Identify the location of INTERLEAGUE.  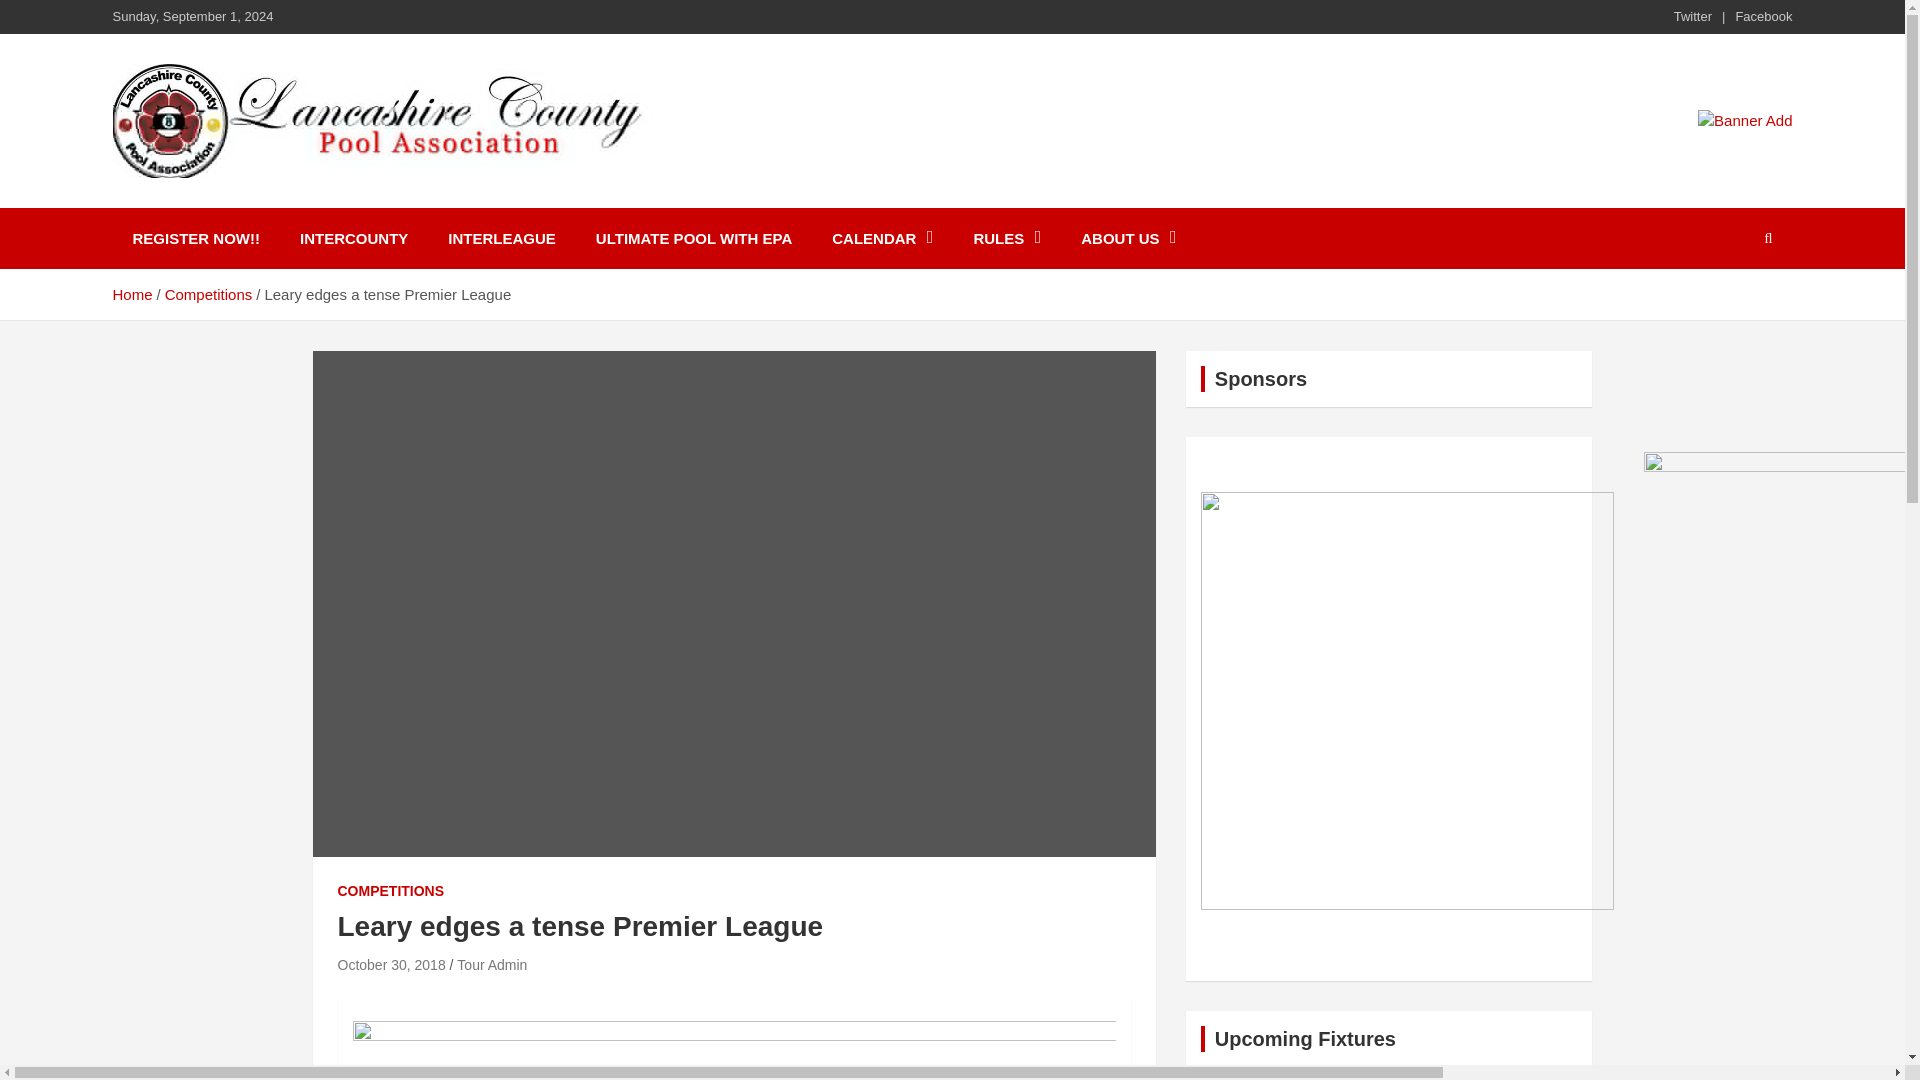
(502, 238).